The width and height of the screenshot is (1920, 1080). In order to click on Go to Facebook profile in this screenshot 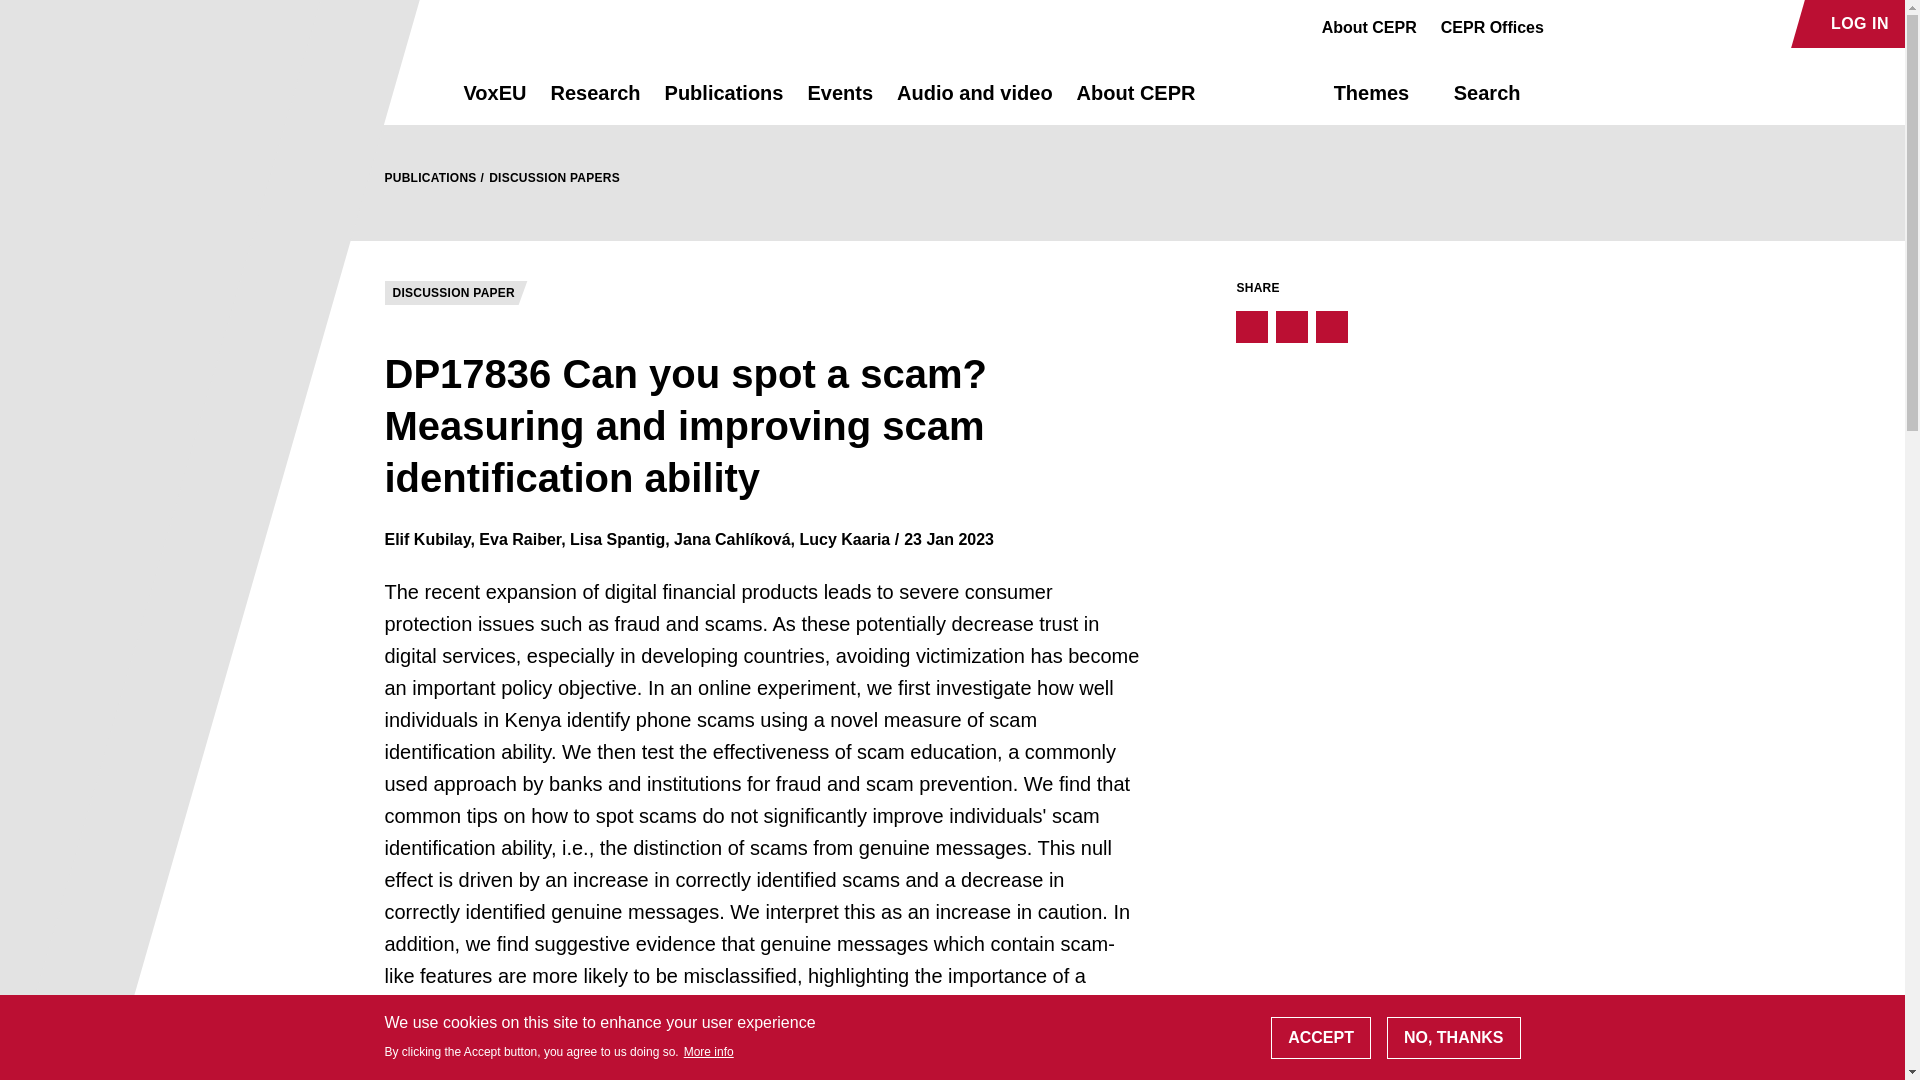, I will do `click(1570, 24)`.